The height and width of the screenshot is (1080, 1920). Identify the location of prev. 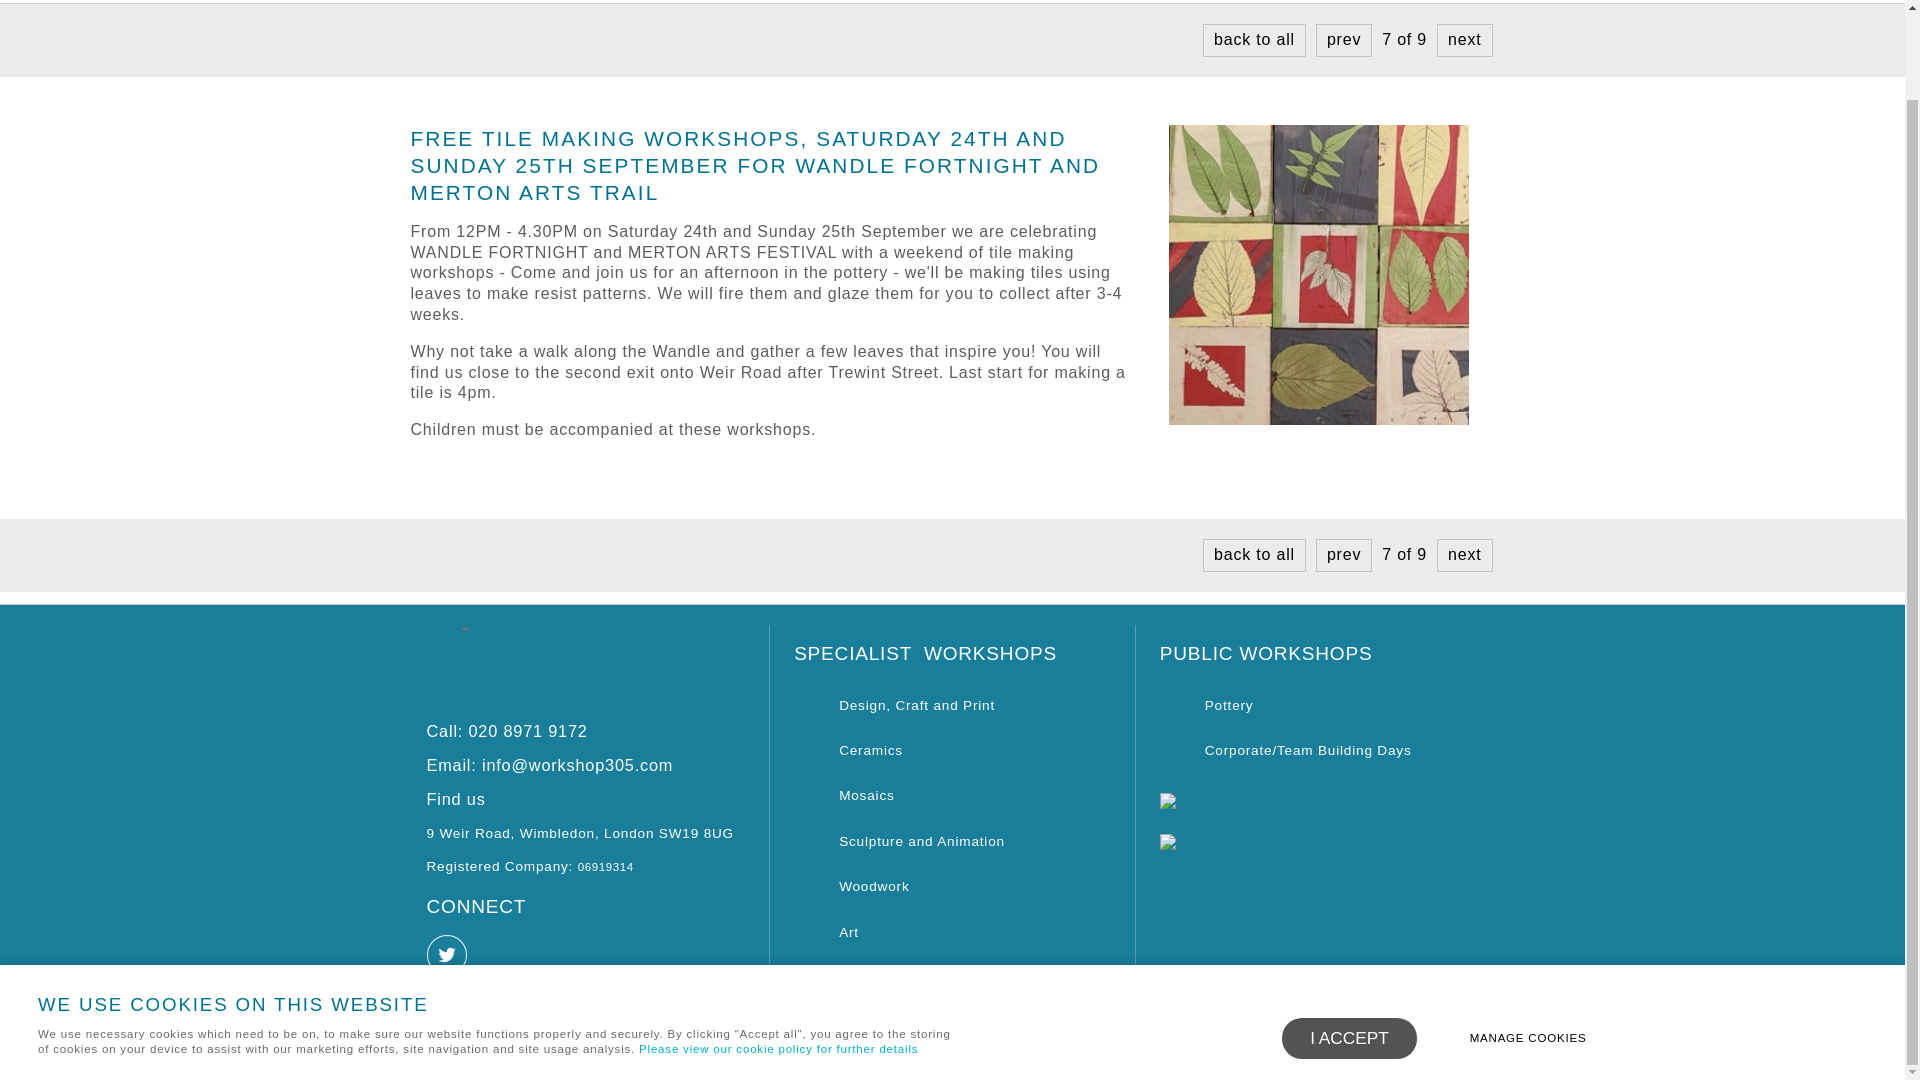
(1344, 554).